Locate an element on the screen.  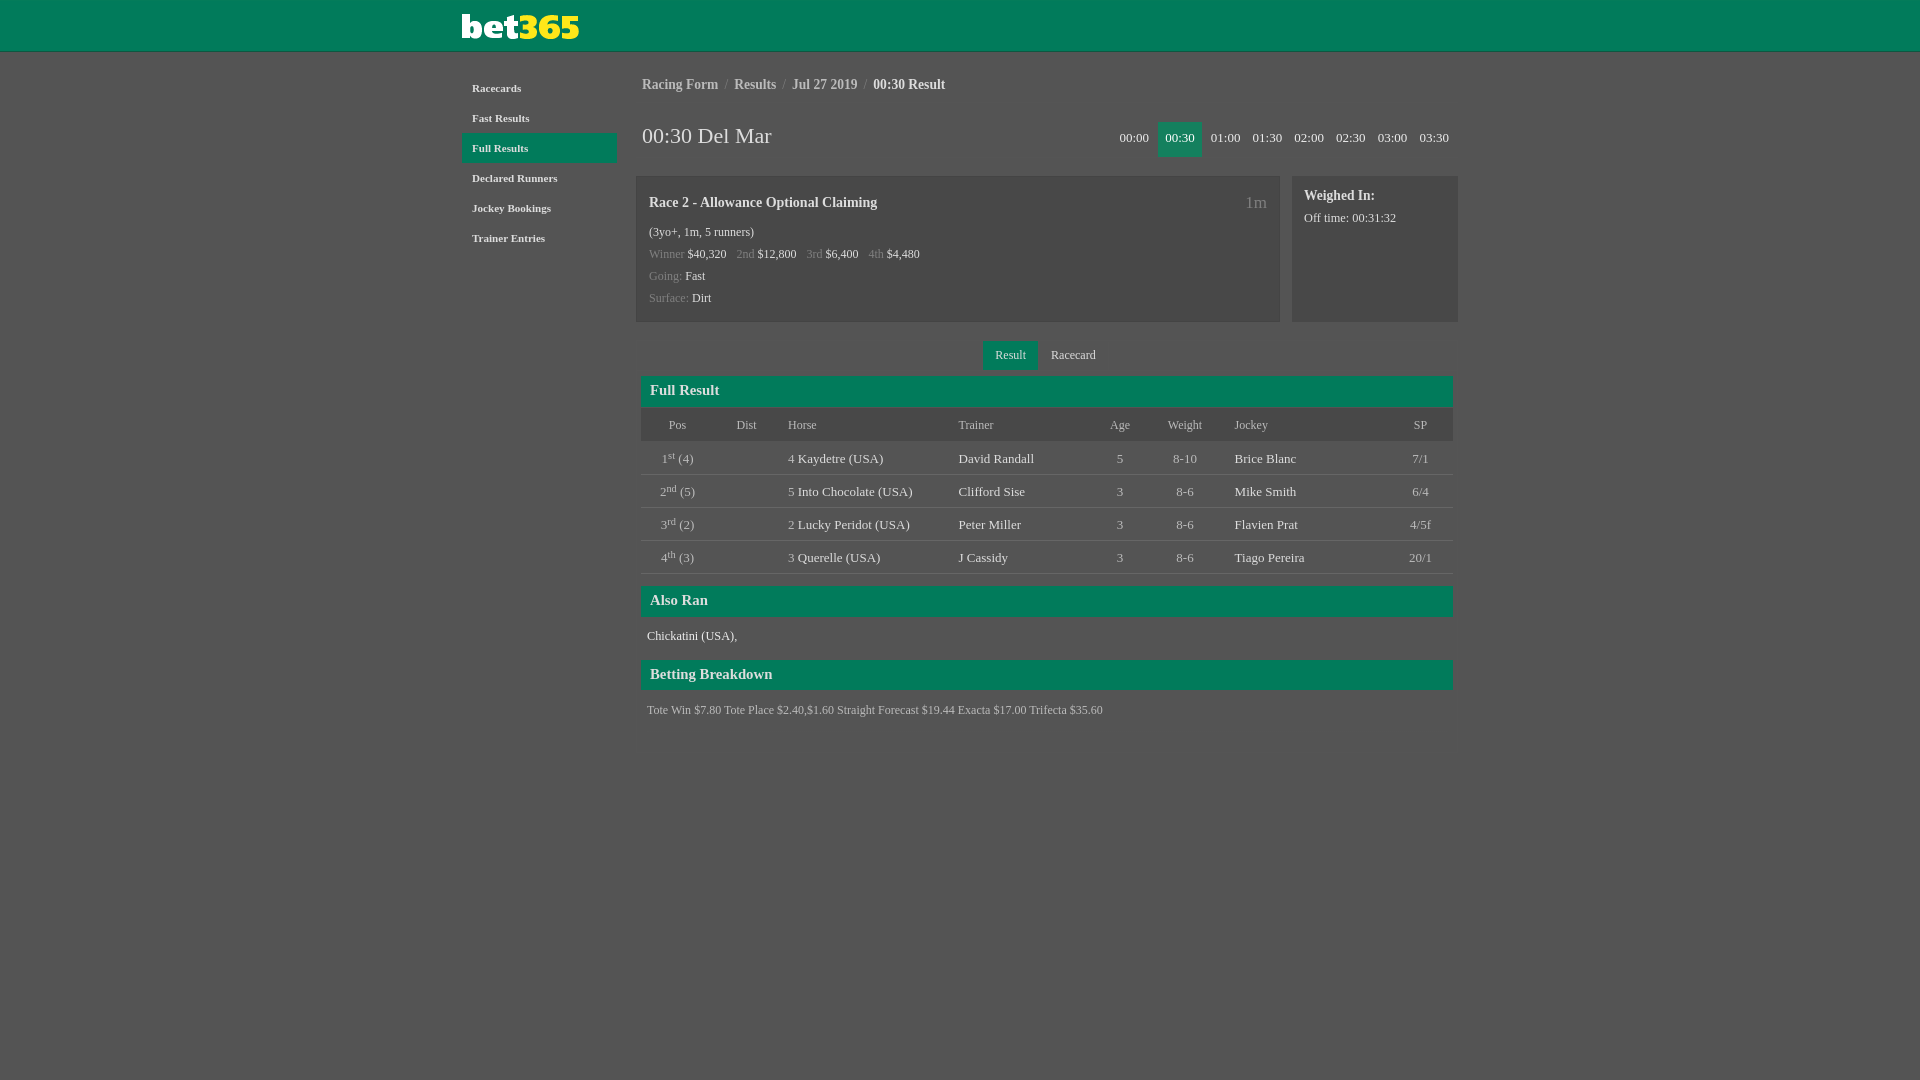
03:30 is located at coordinates (1434, 140).